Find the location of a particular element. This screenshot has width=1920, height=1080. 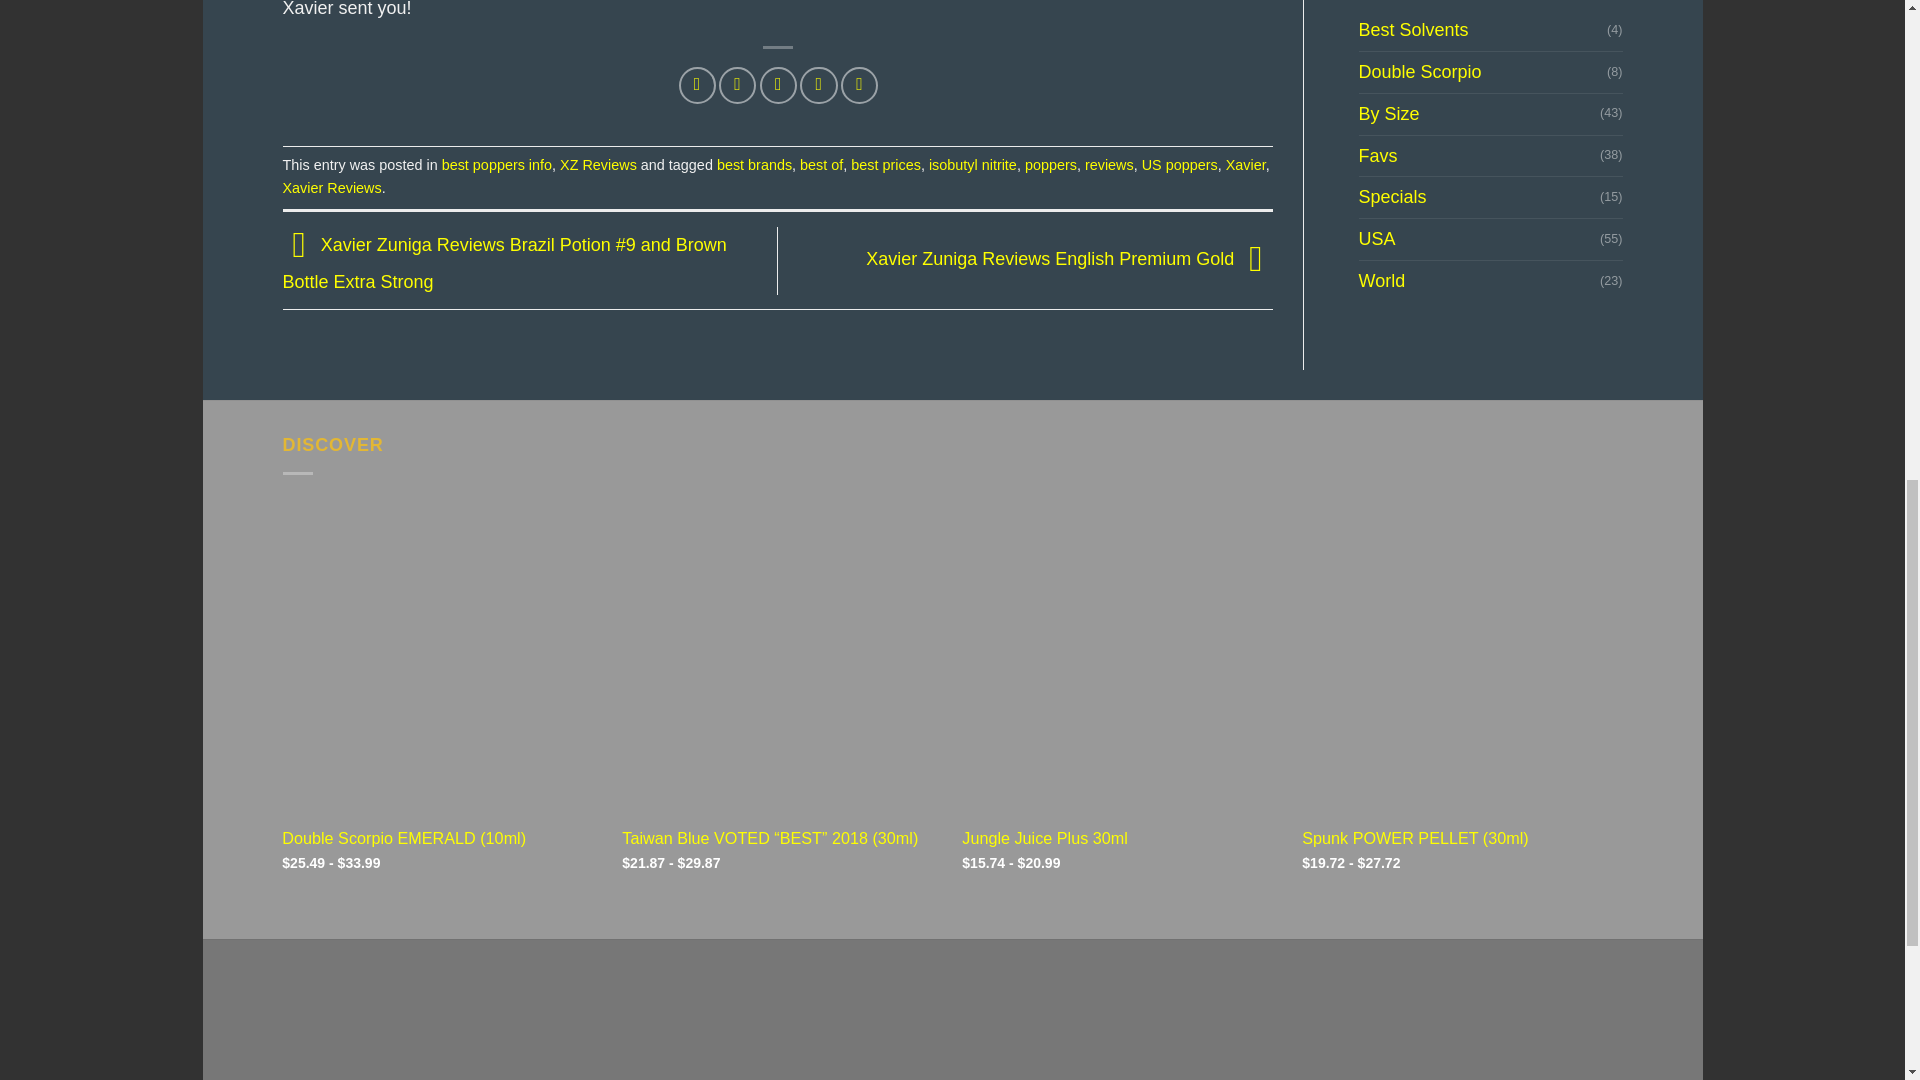

best prices is located at coordinates (886, 164).